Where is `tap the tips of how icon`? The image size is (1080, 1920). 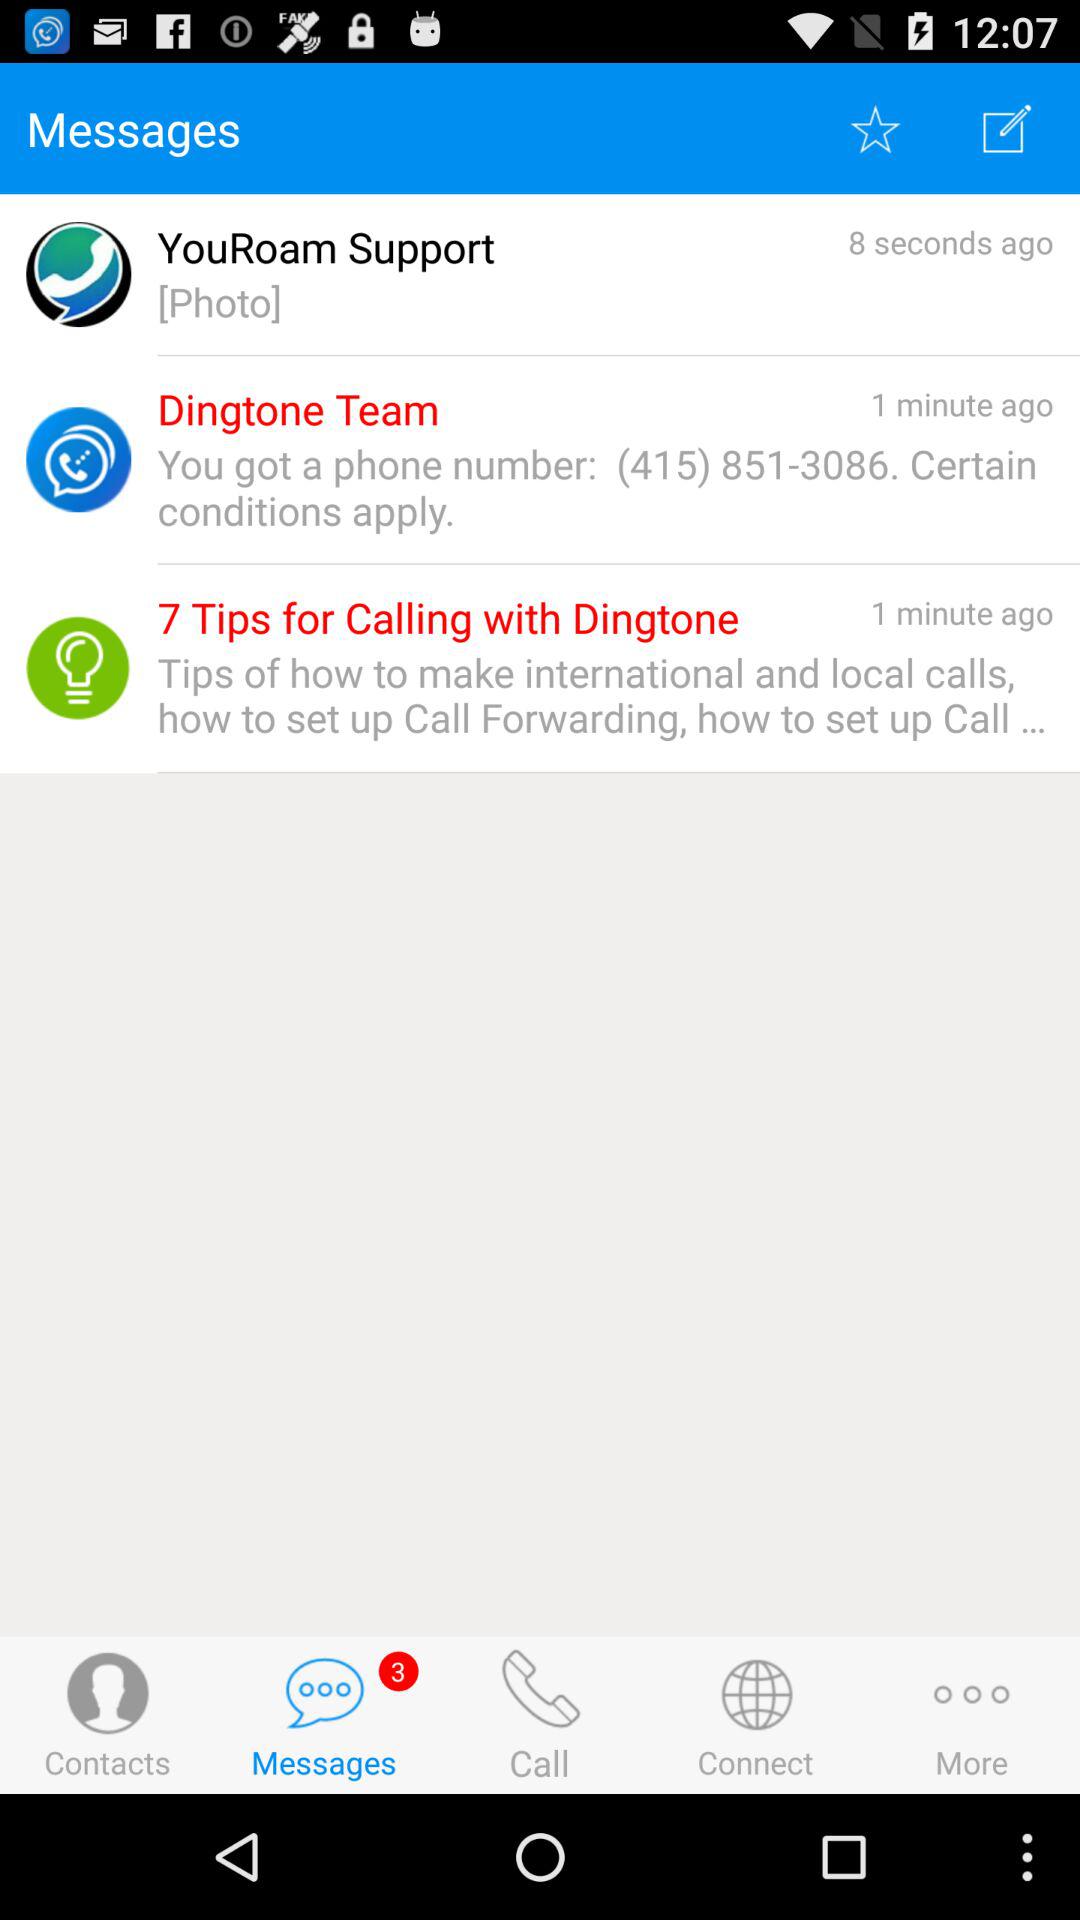 tap the tips of how icon is located at coordinates (605, 695).